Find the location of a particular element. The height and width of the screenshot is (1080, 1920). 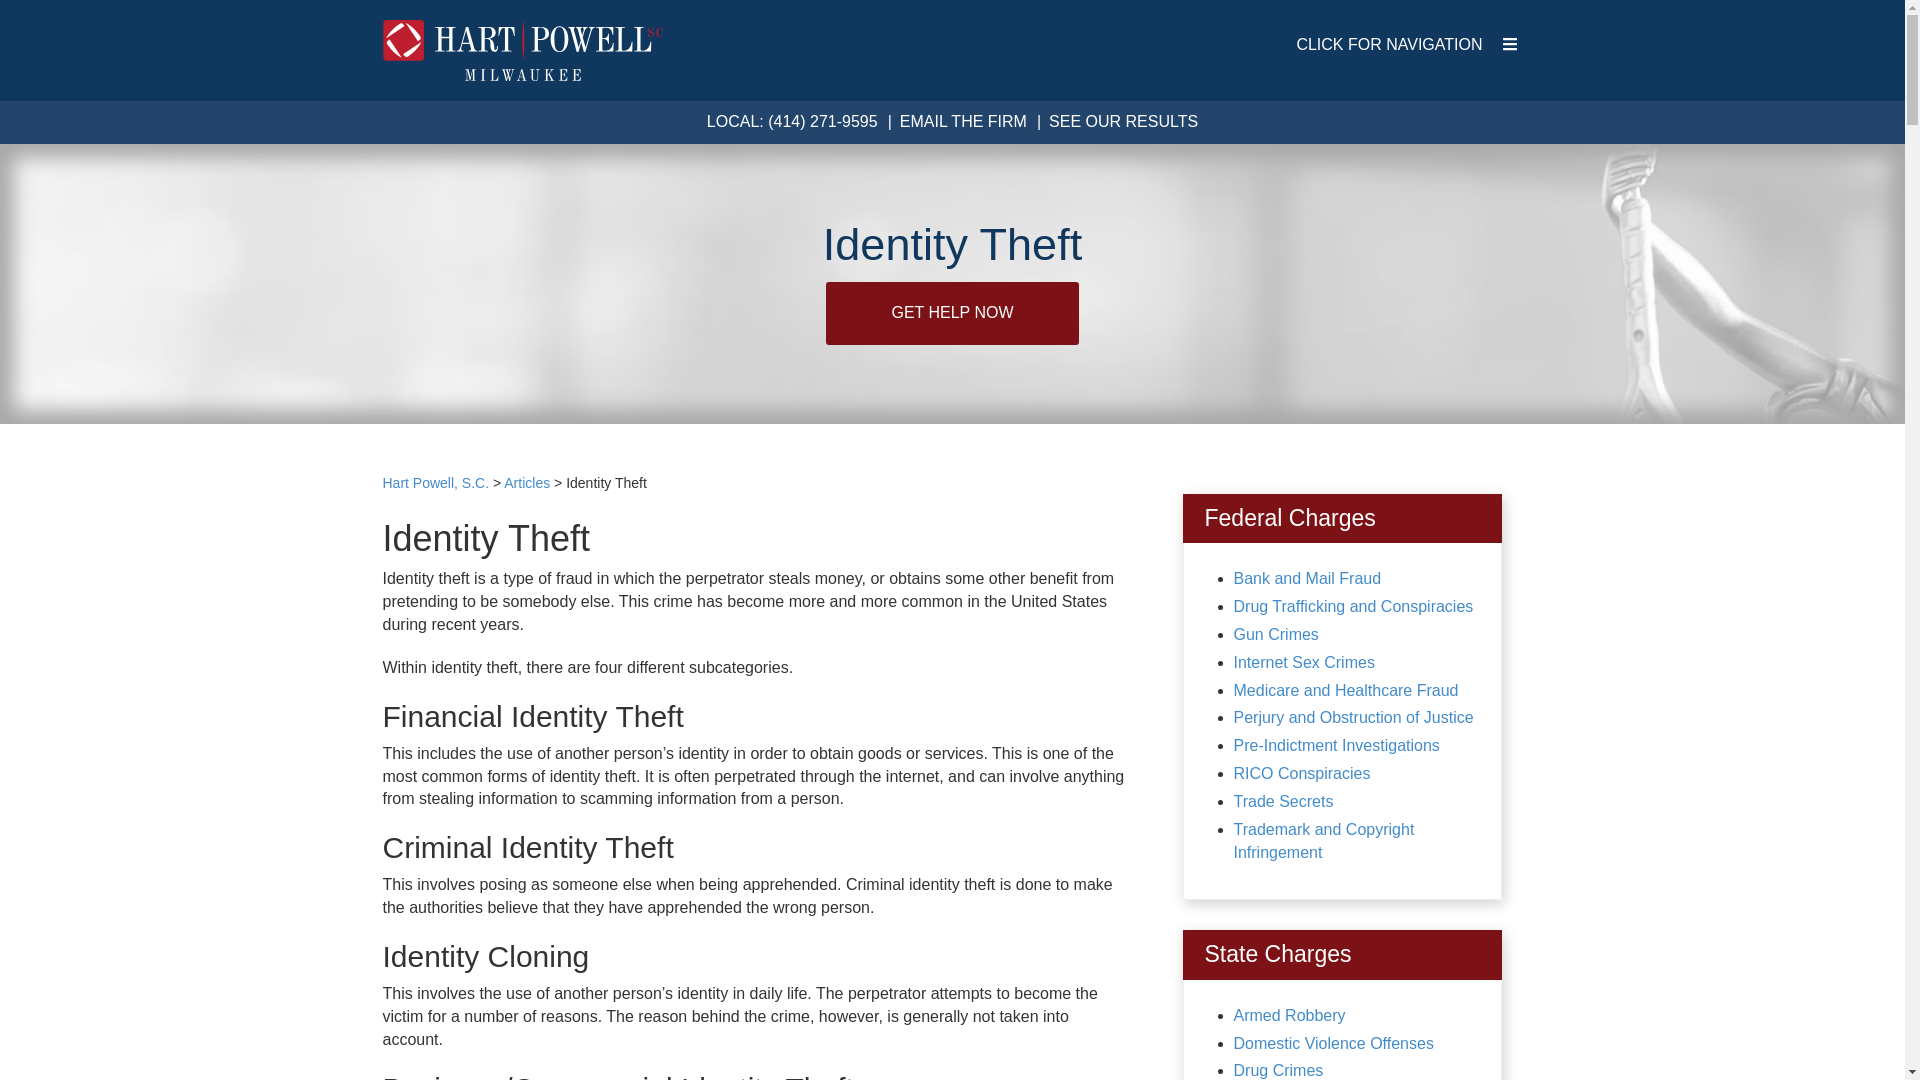

Gun Crimes is located at coordinates (1276, 634).